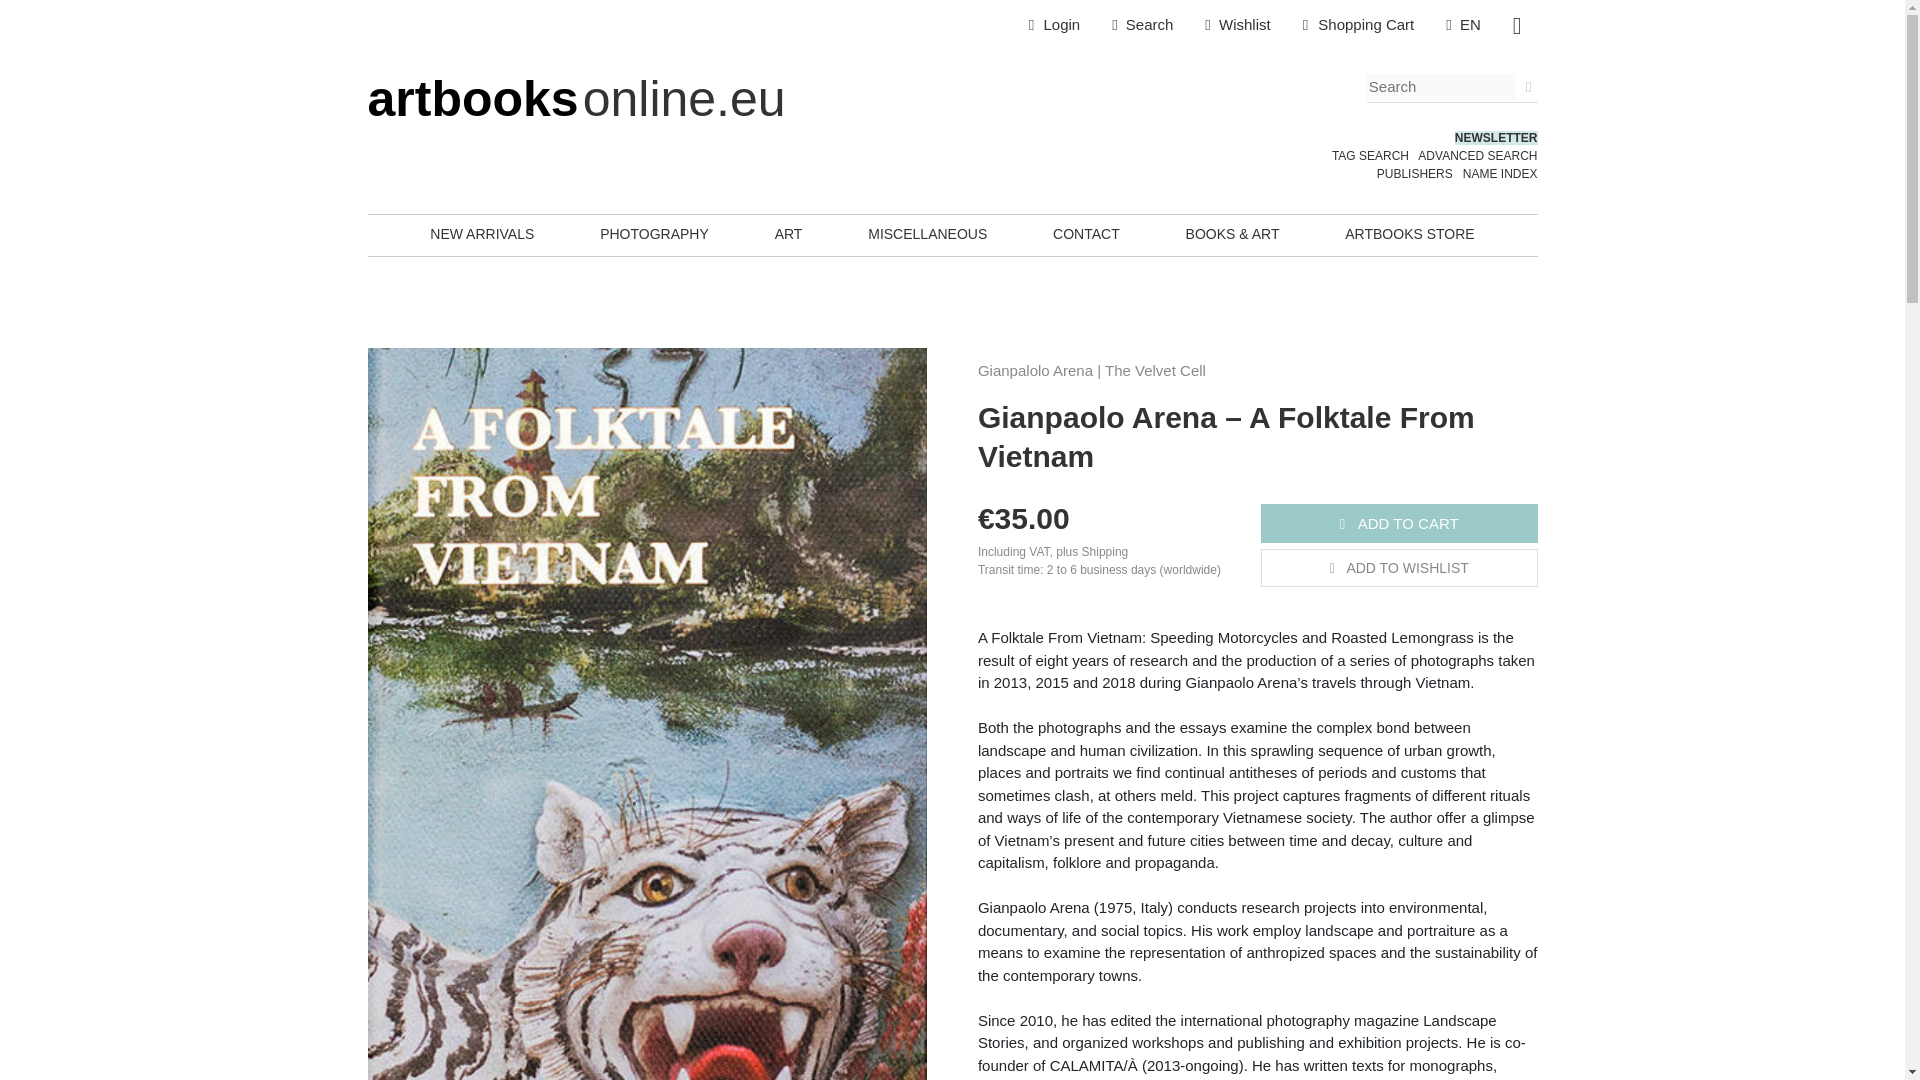 The width and height of the screenshot is (1920, 1080). I want to click on Login, so click(1054, 25).